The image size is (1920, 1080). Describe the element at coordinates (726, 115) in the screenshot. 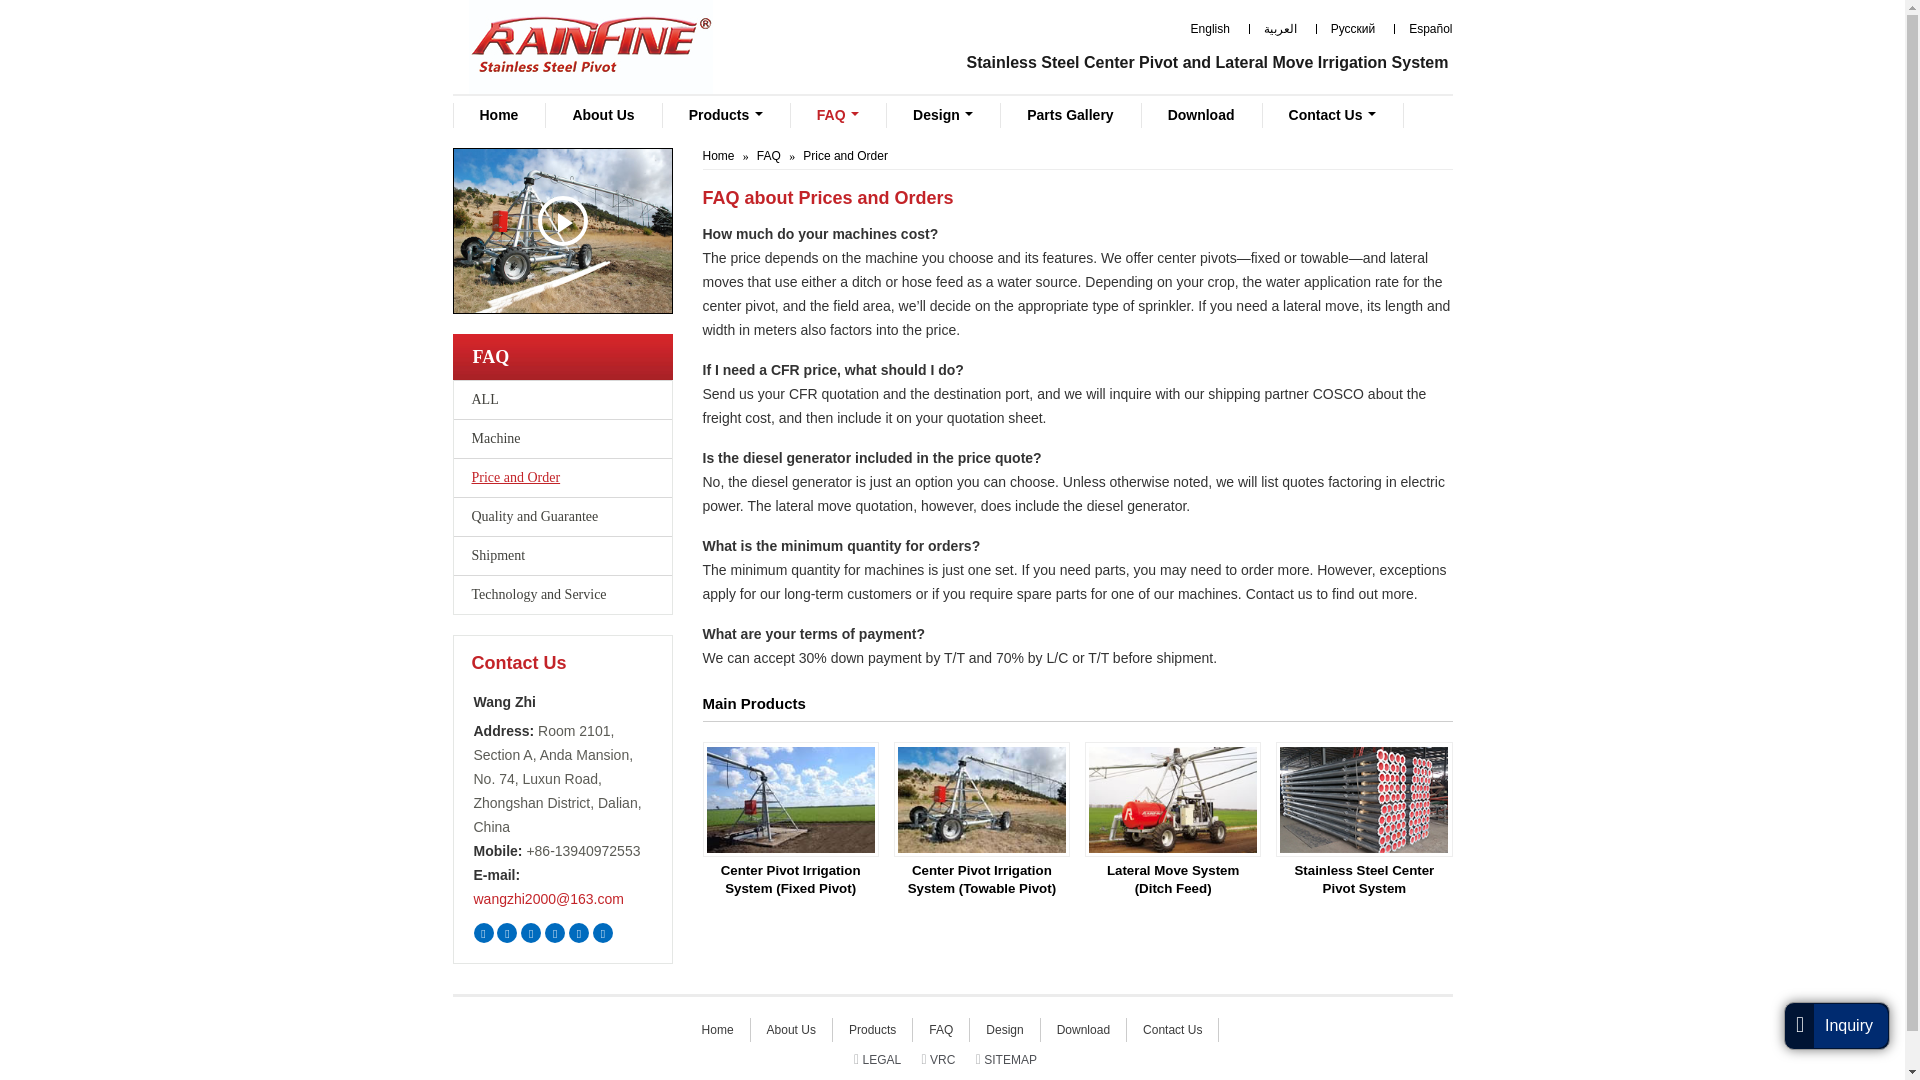

I see `Products` at that location.